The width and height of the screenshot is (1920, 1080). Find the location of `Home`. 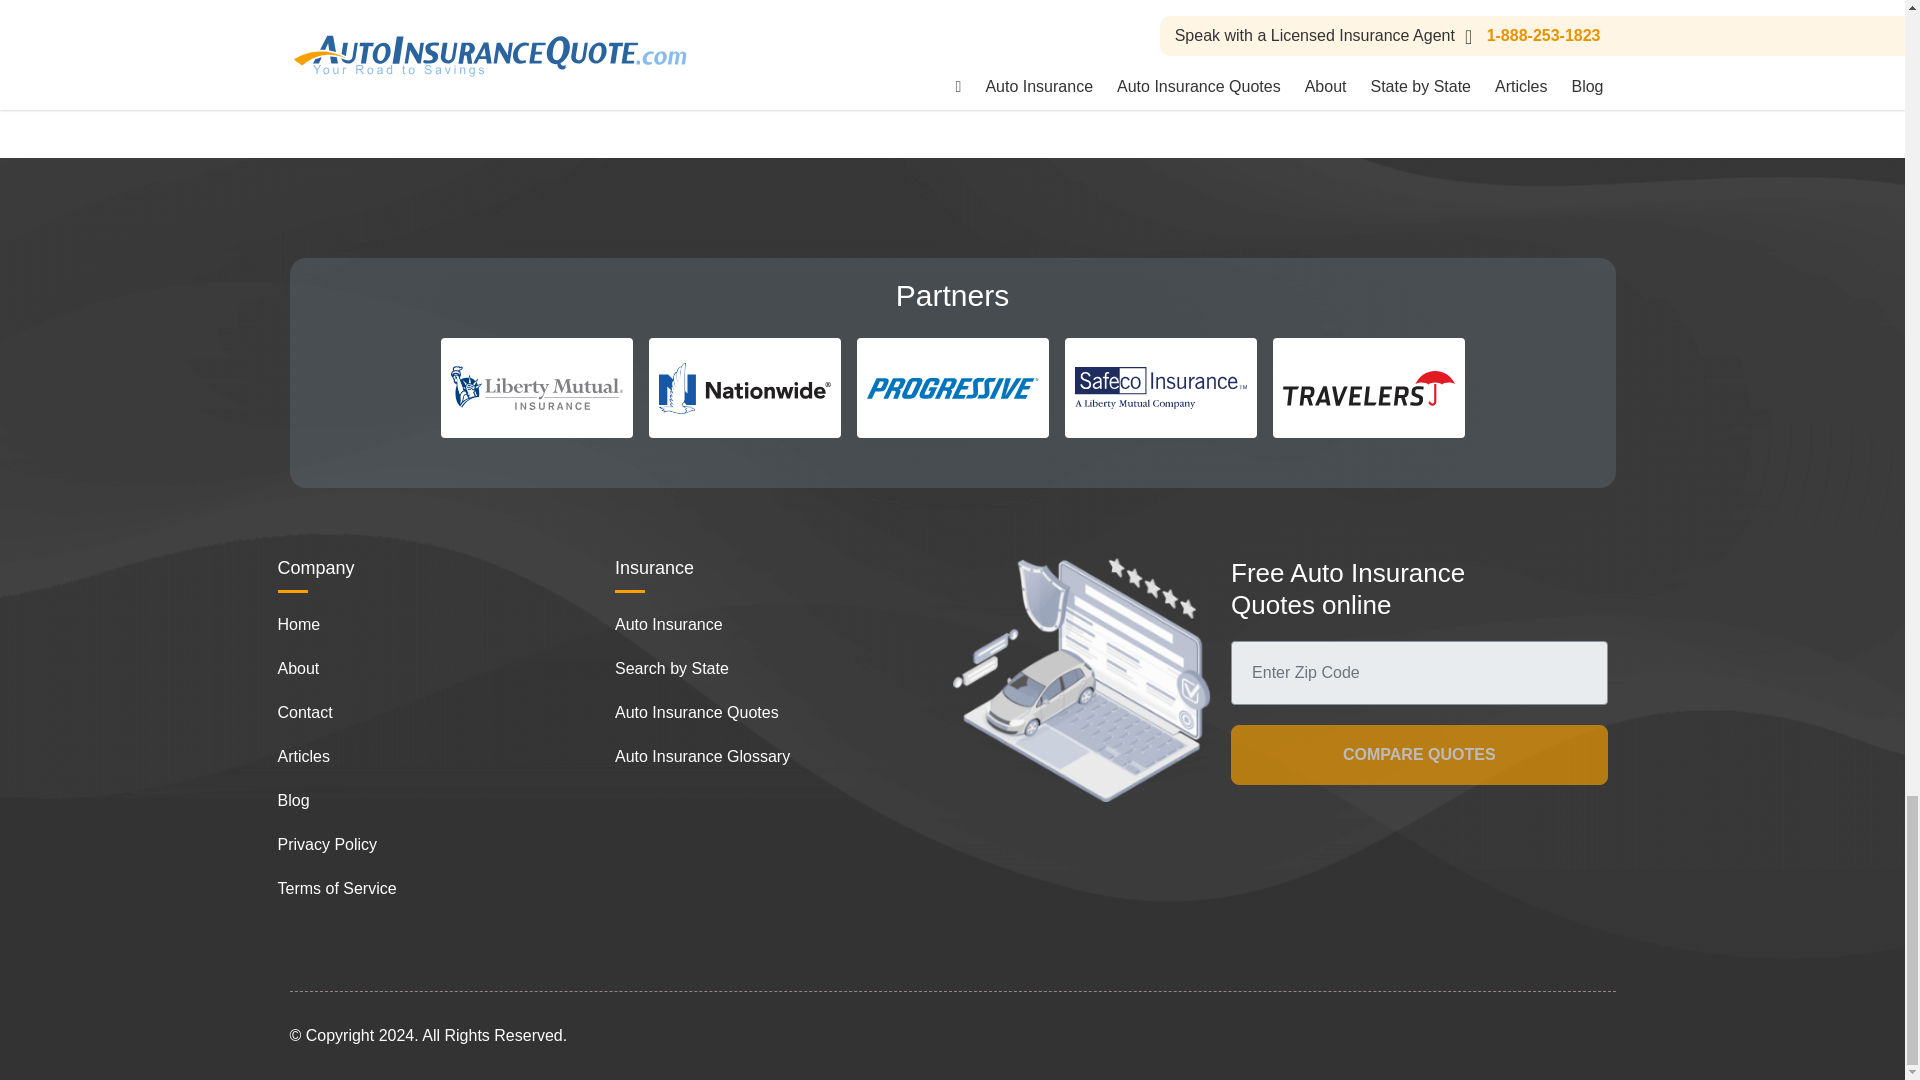

Home is located at coordinates (299, 624).